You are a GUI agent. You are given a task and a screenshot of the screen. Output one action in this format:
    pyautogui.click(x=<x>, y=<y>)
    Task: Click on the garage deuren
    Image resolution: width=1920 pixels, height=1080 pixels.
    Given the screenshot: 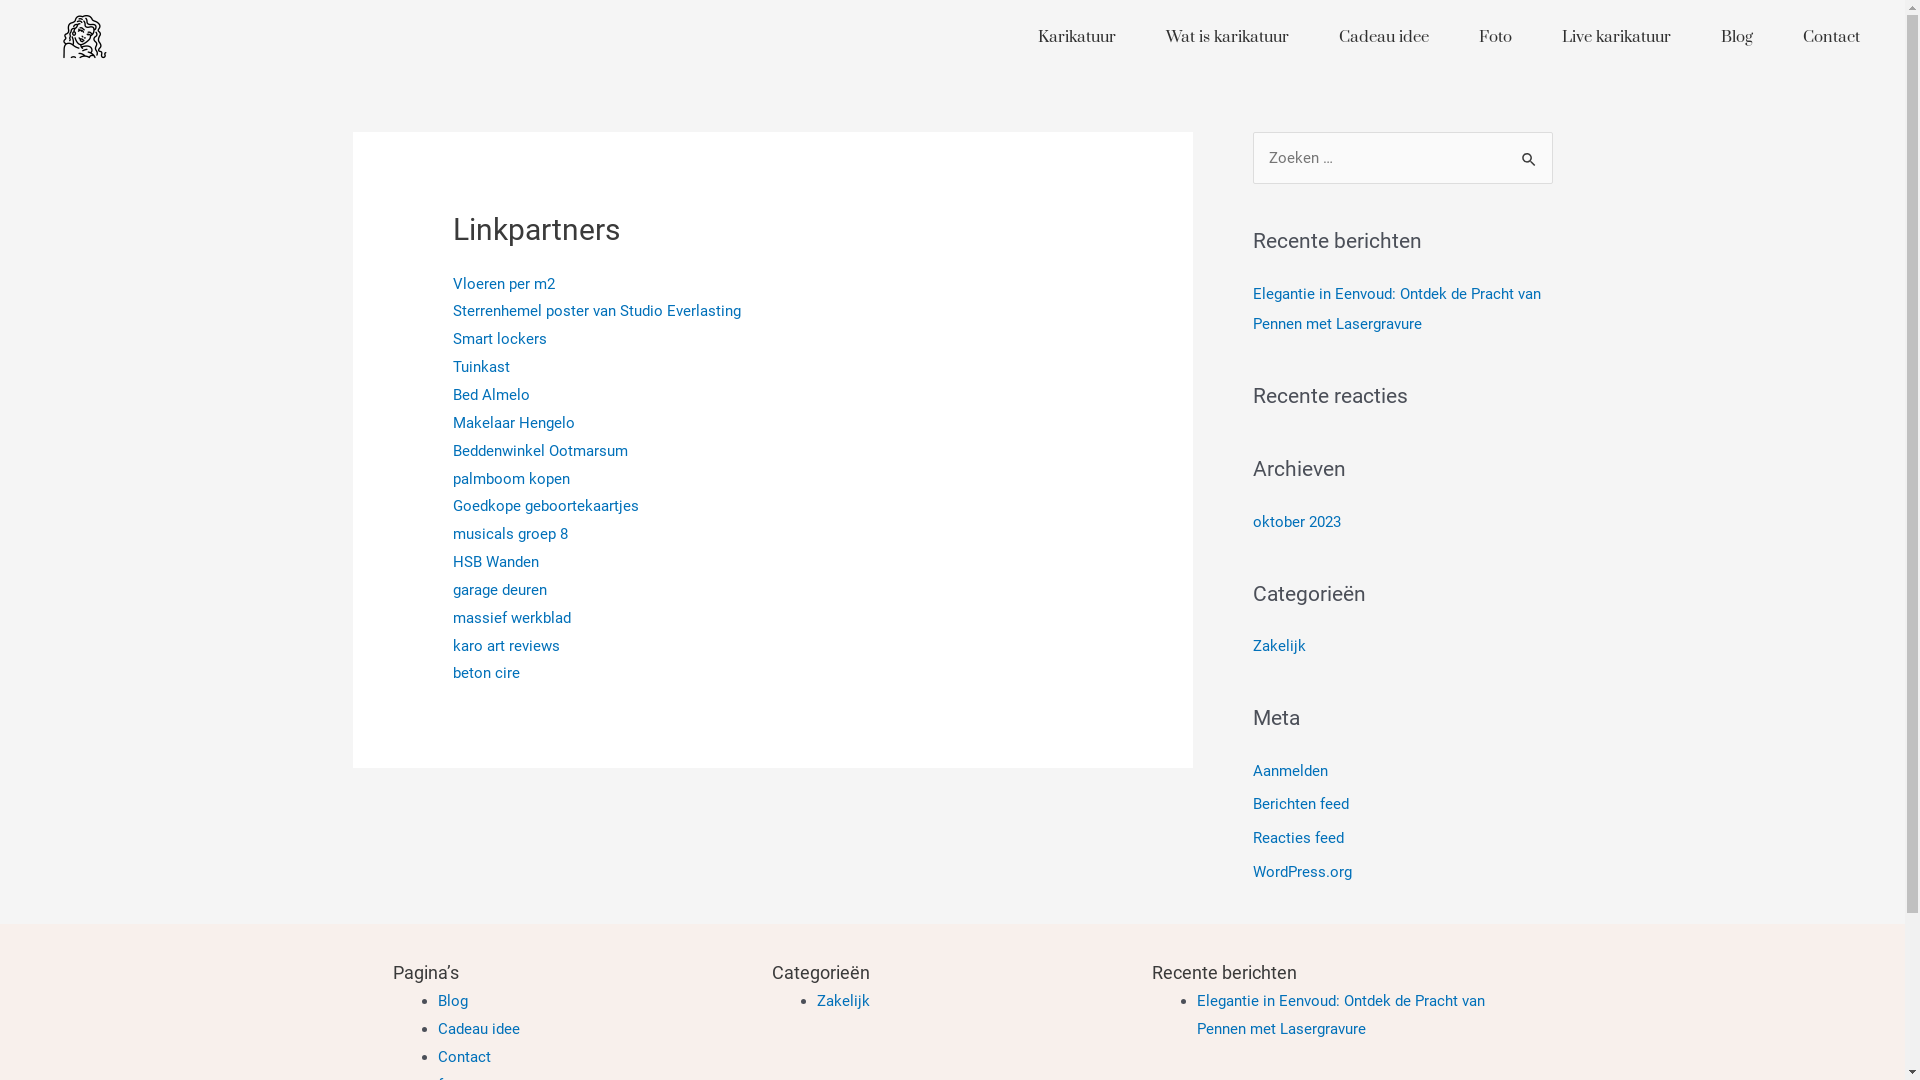 What is the action you would take?
    pyautogui.click(x=500, y=590)
    